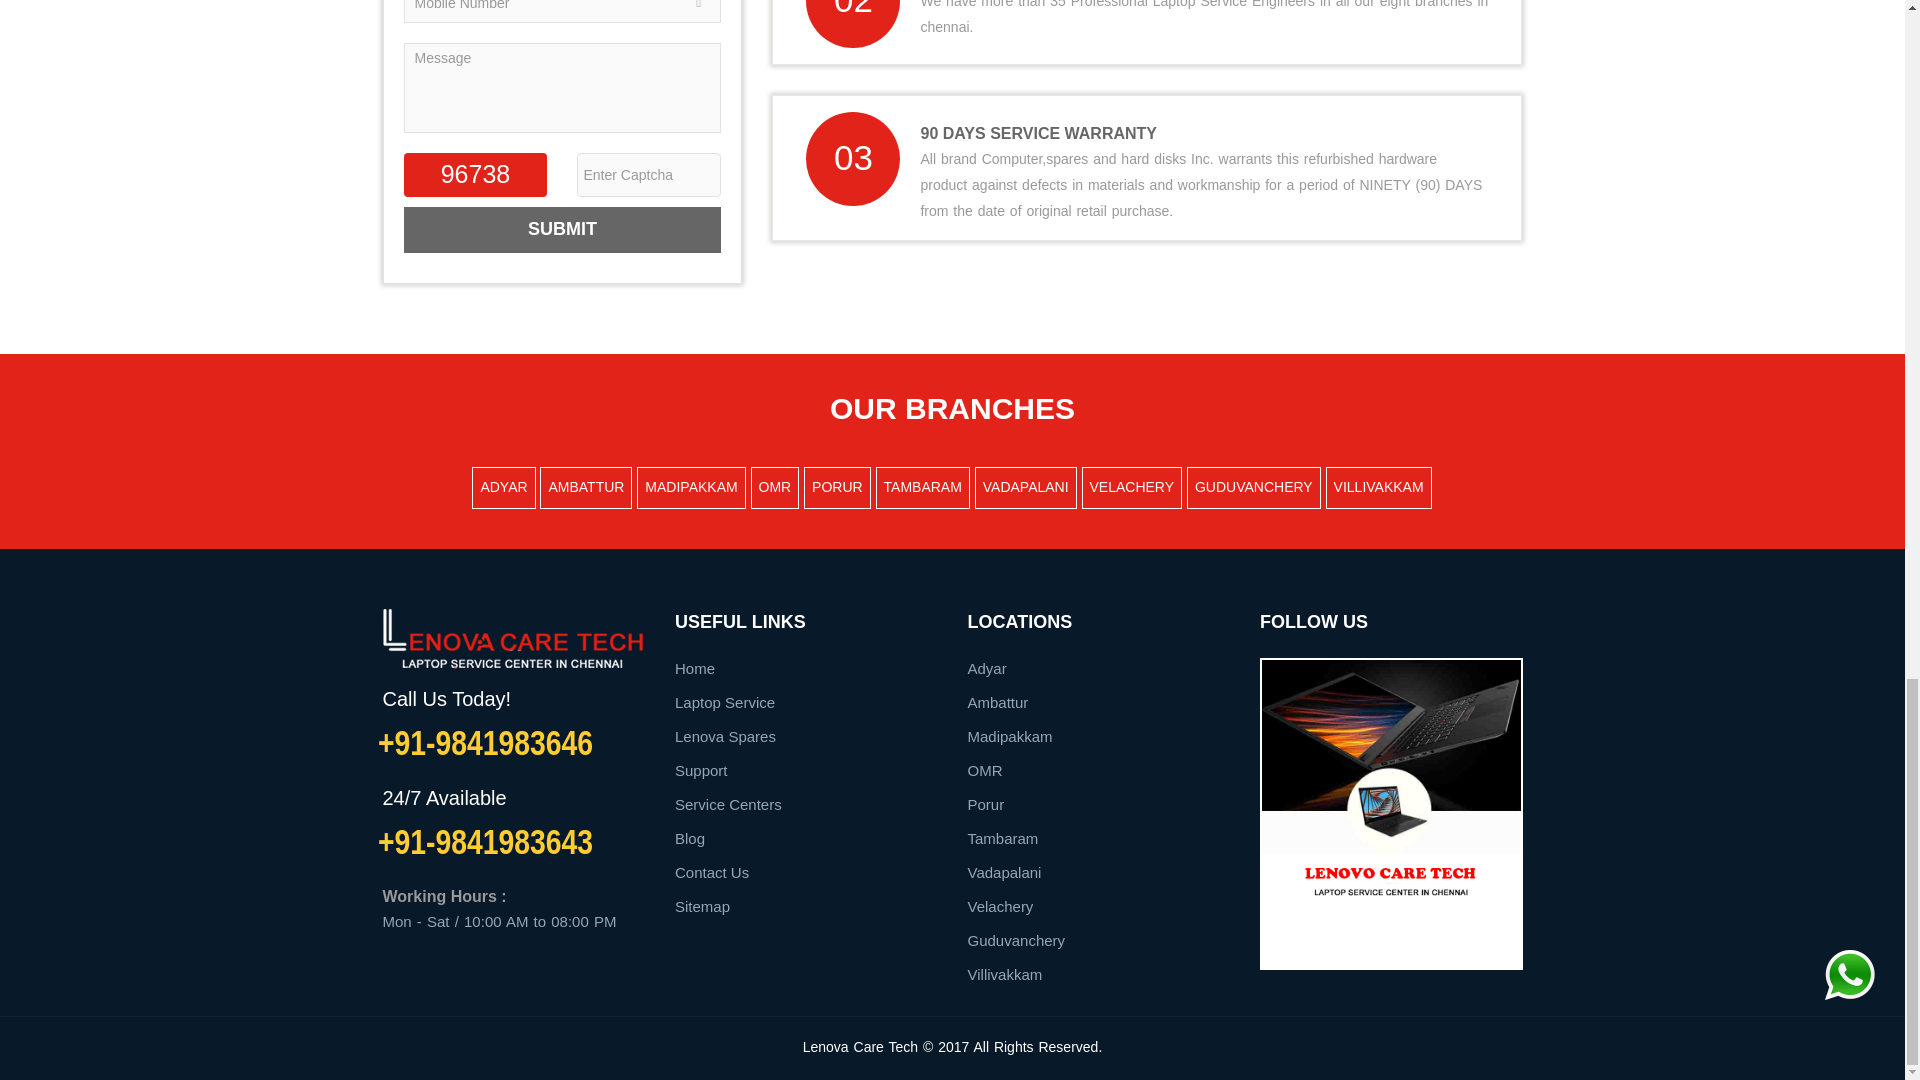  Describe the element at coordinates (1390, 756) in the screenshot. I see `Authorized lenovo laptop service chennai` at that location.